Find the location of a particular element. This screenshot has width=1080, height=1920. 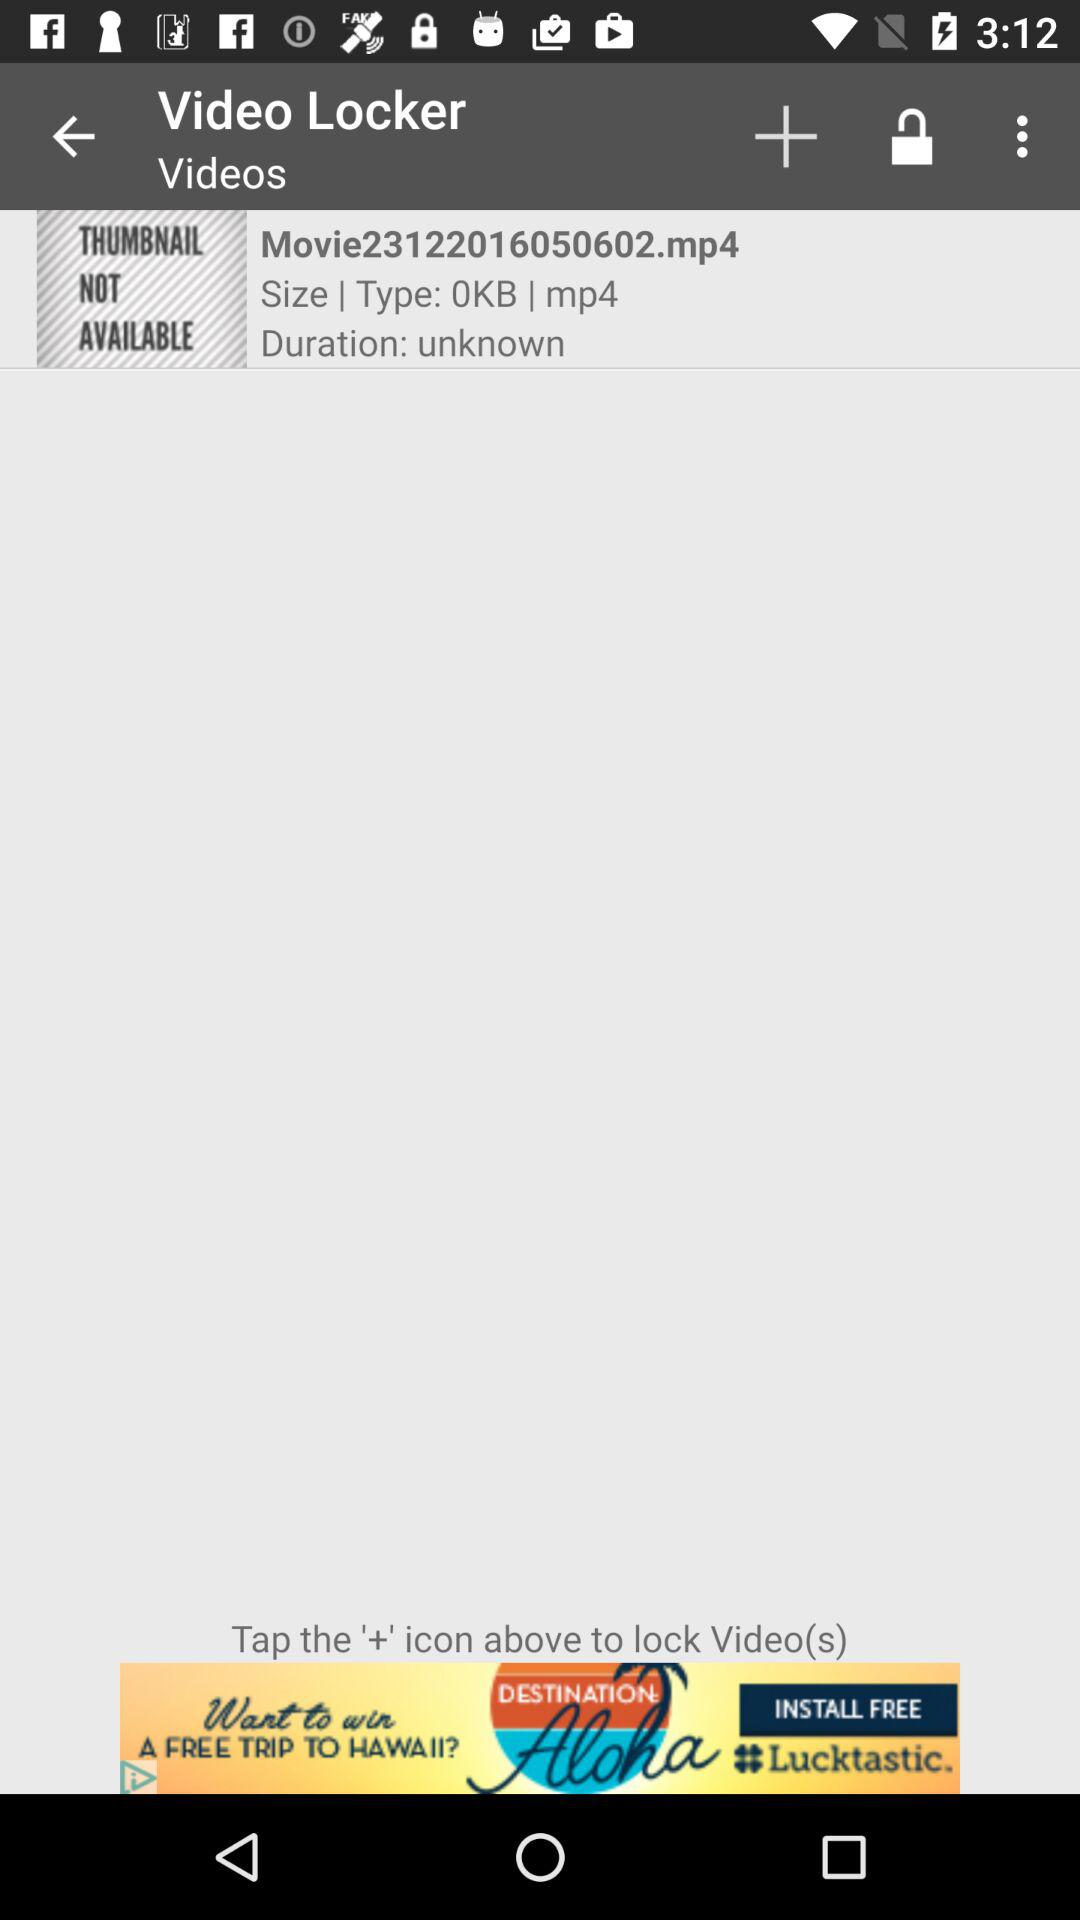

flip to the movie23122016050602.mp4 item is located at coordinates (522, 242).